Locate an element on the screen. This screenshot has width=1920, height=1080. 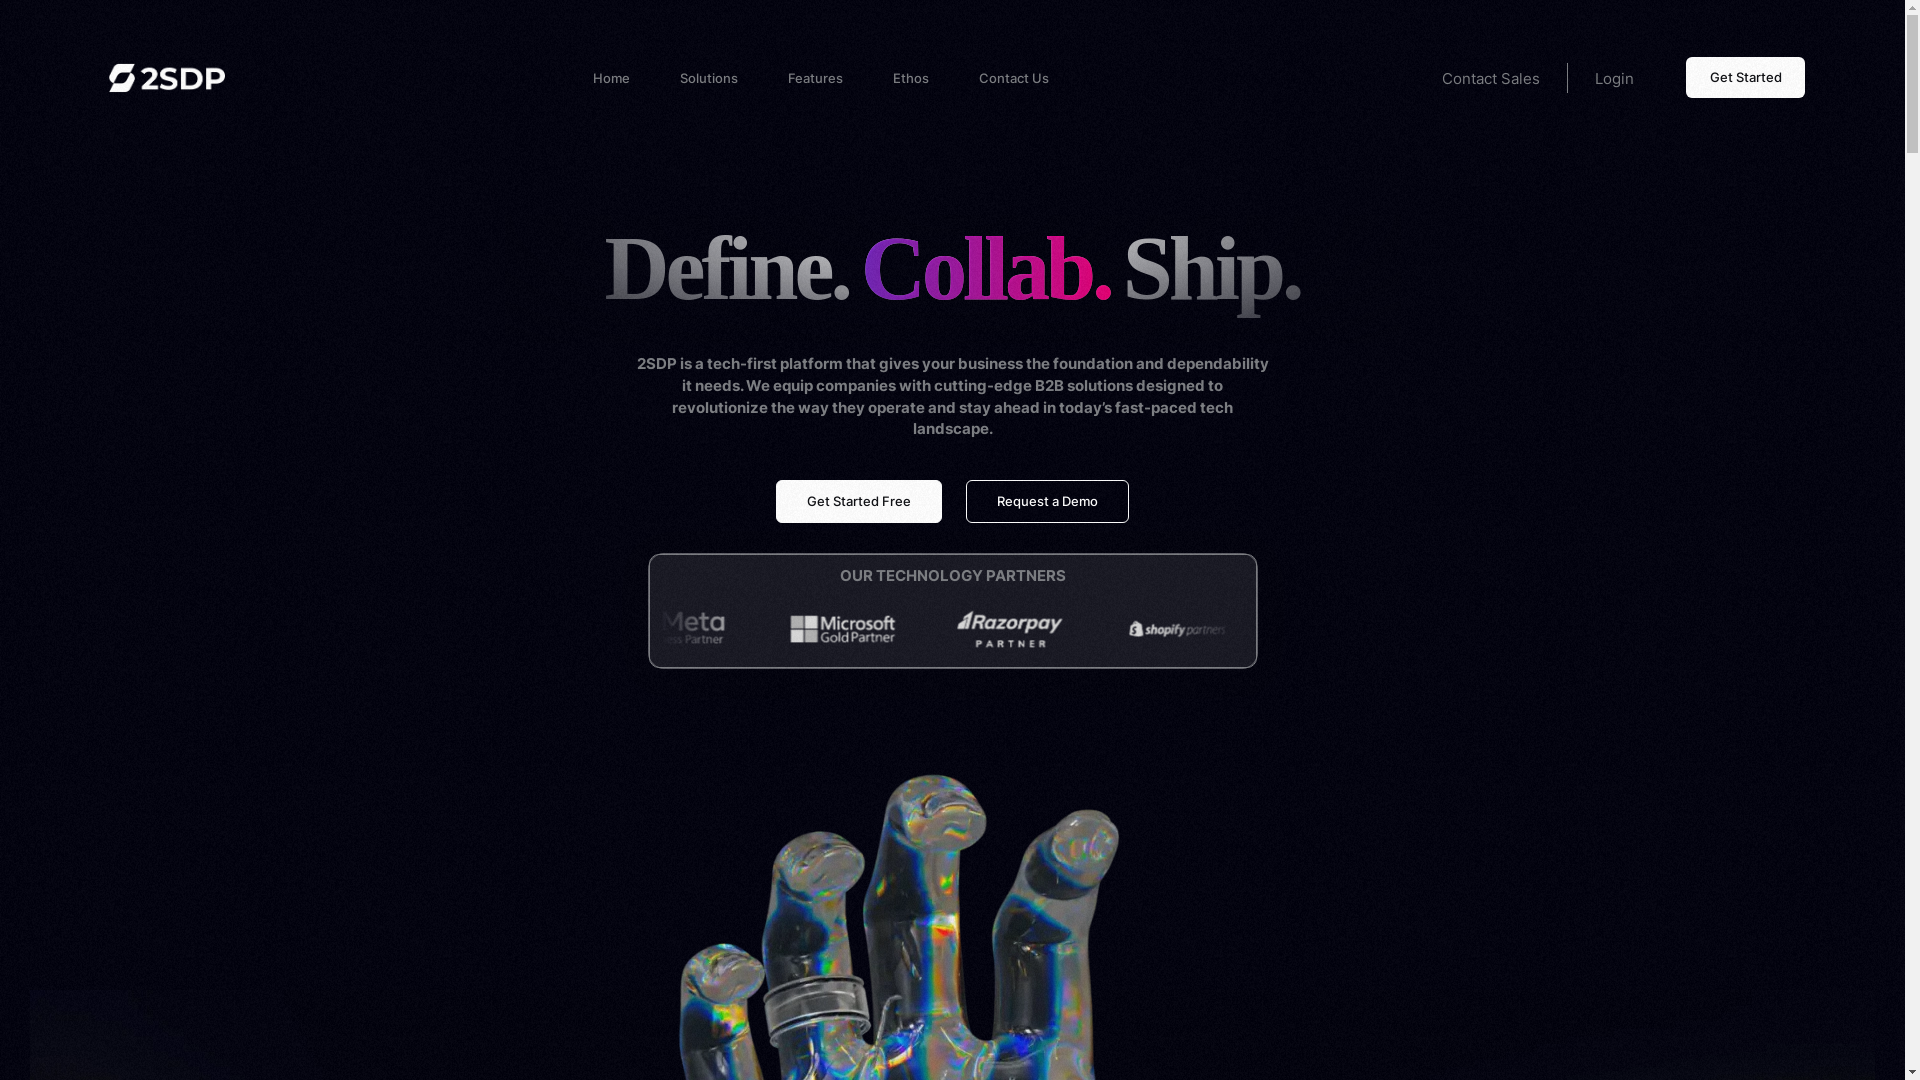
+1 (888) 988-2SDP is located at coordinates (537, 814).